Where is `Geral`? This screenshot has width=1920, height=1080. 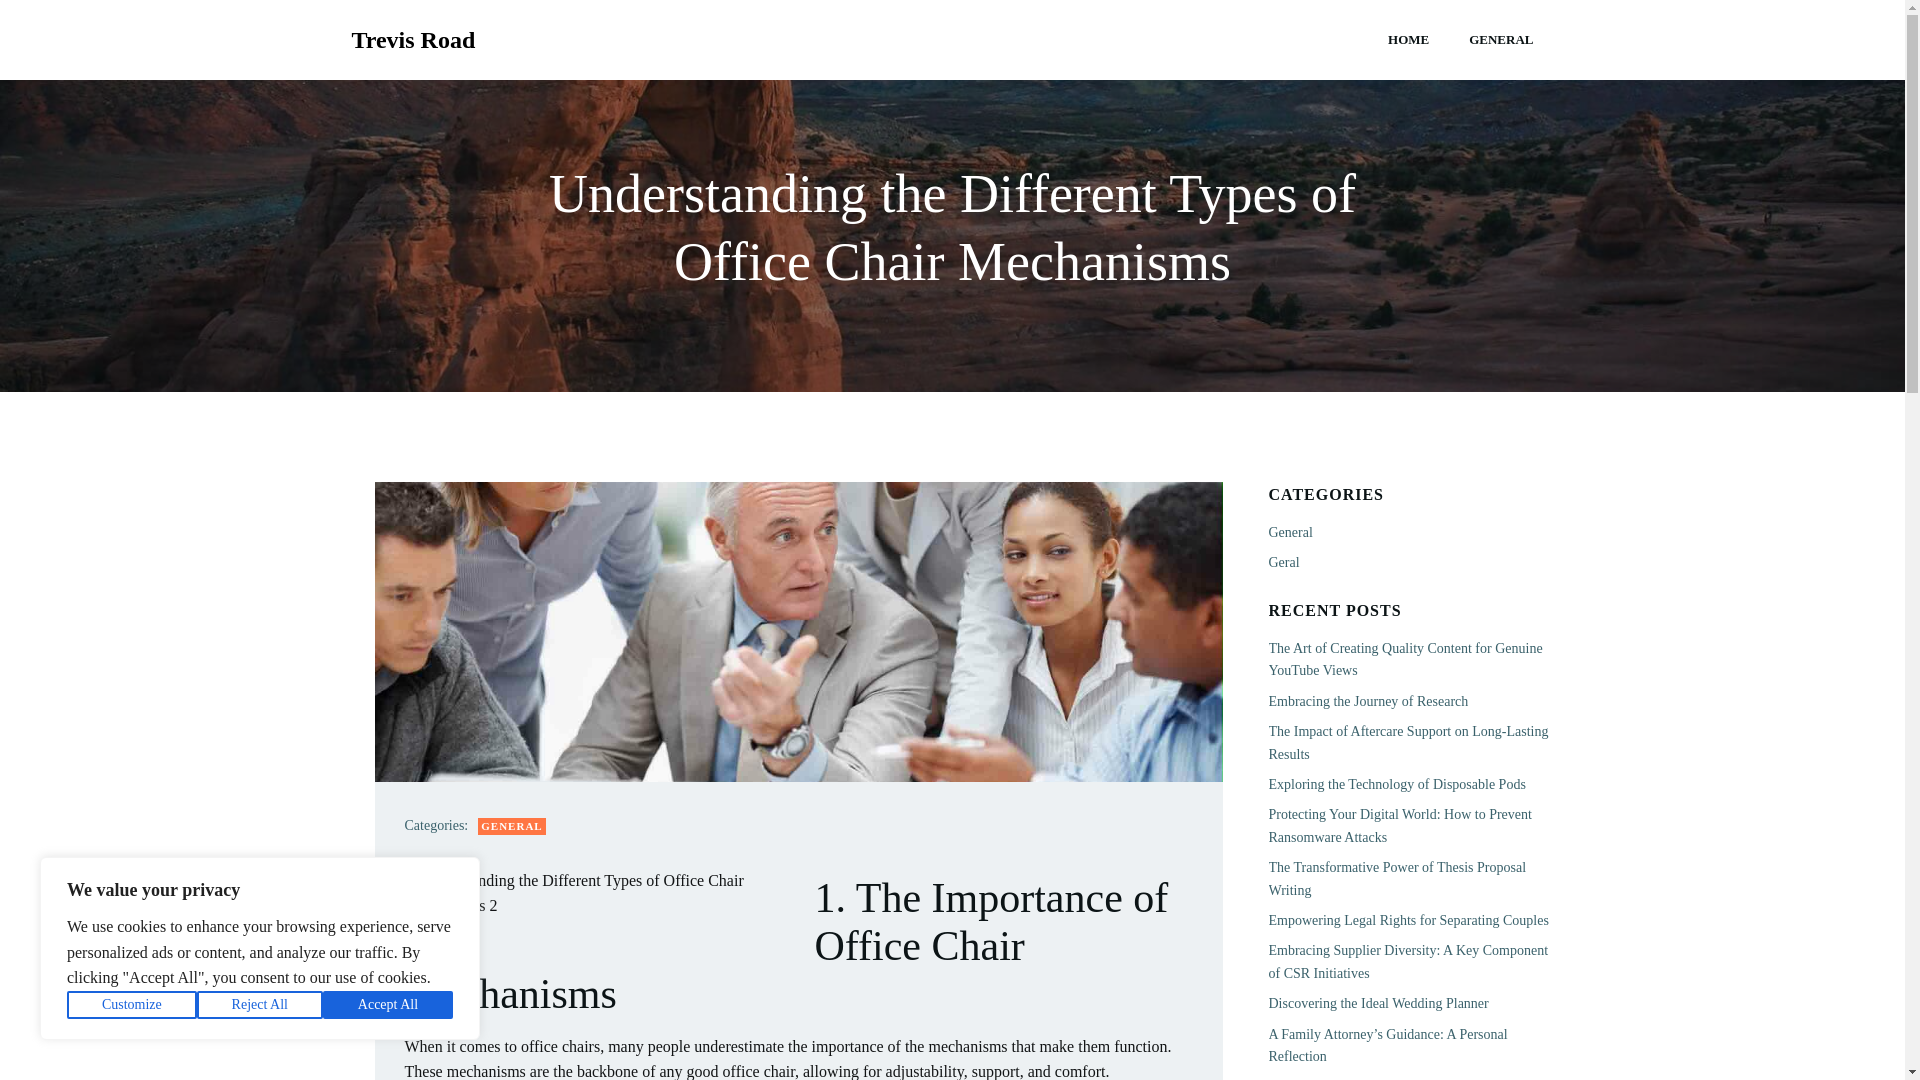 Geral is located at coordinates (1283, 562).